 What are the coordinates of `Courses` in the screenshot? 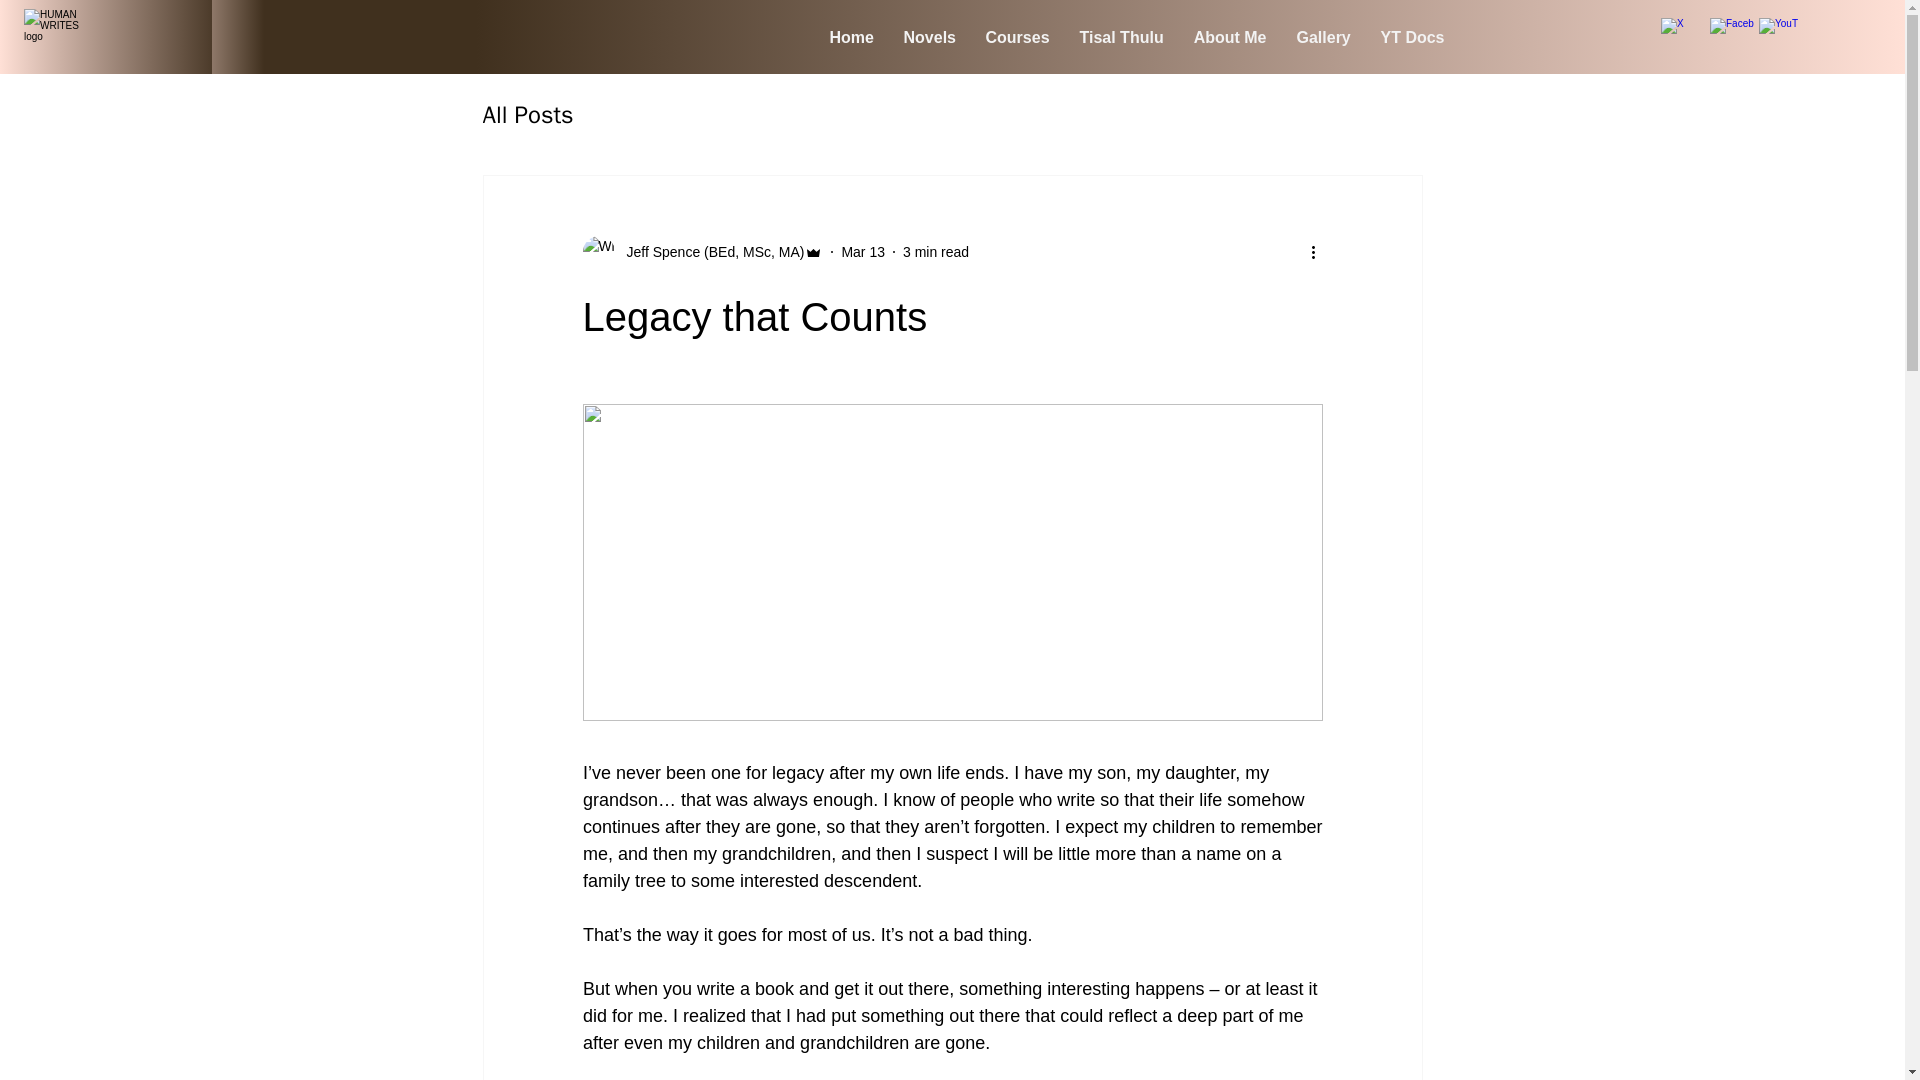 It's located at (1016, 38).